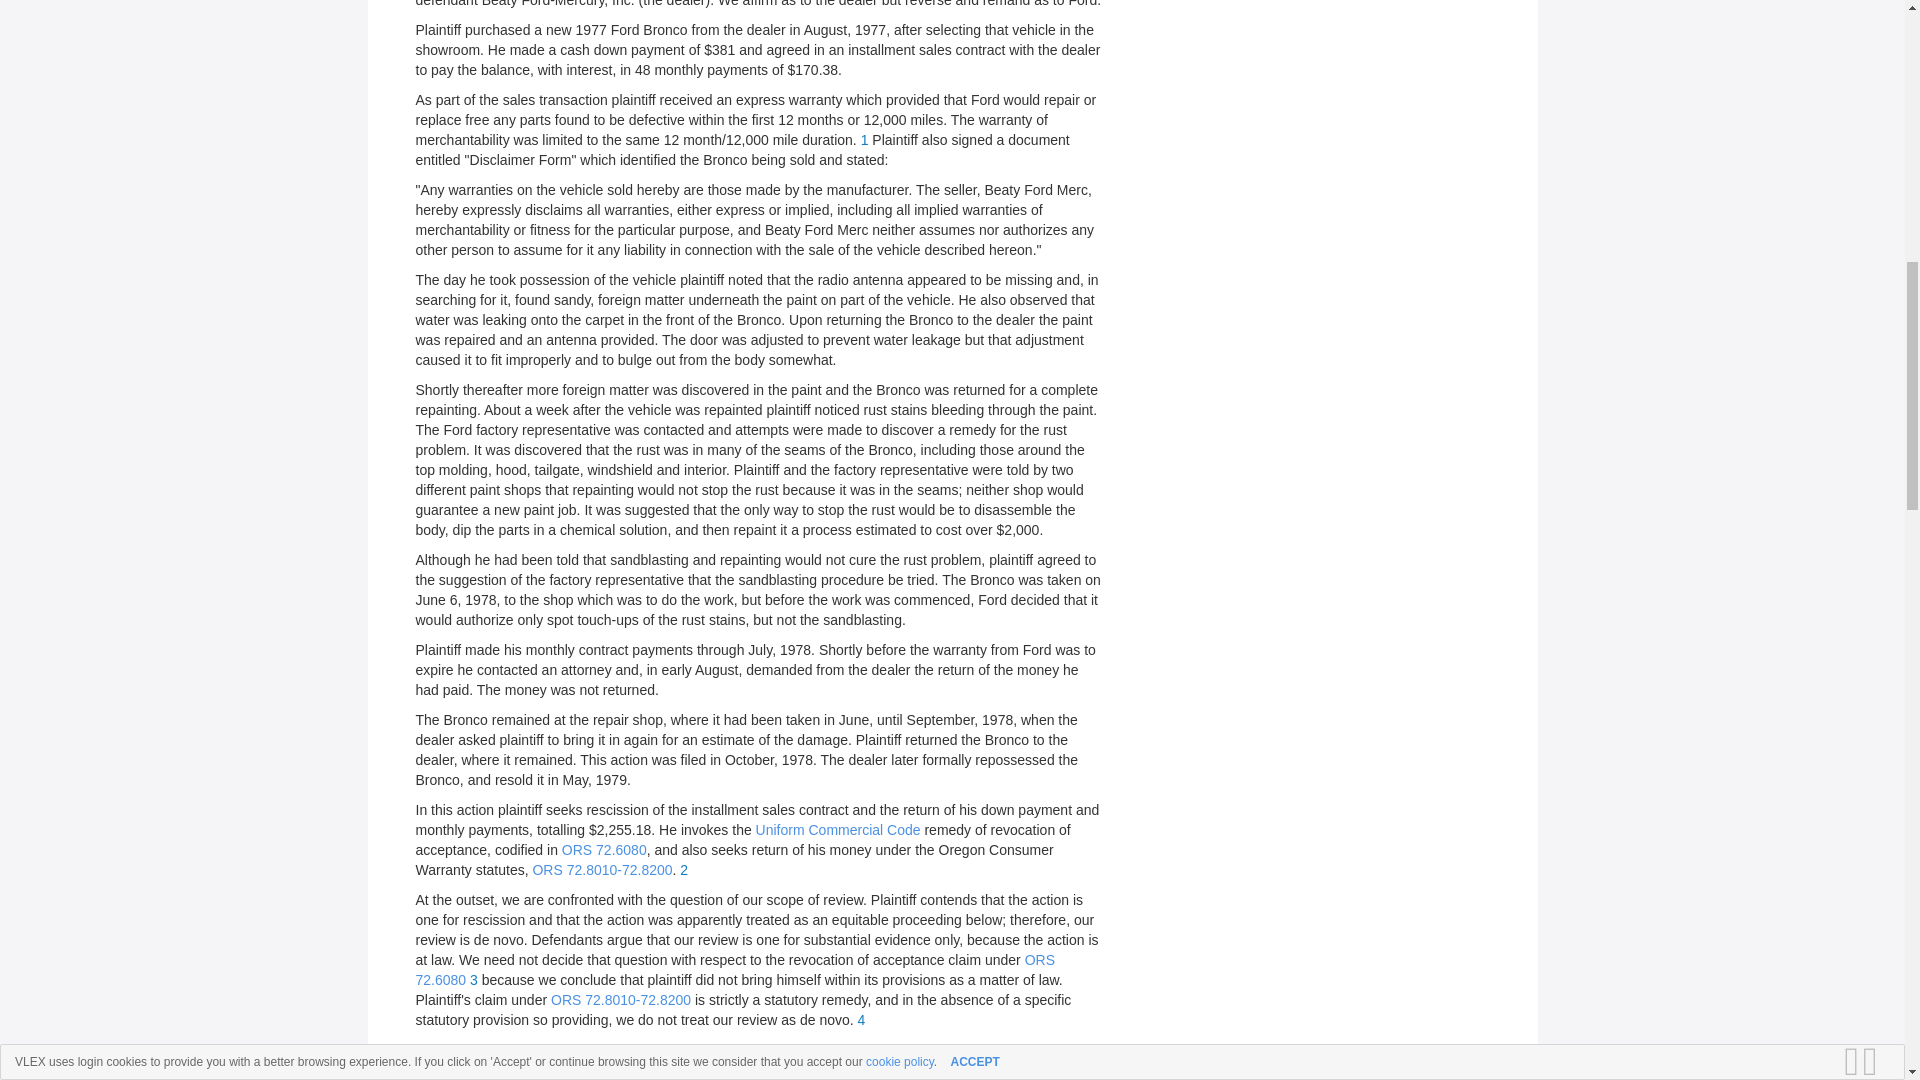  I want to click on ORS 72.6080, so click(604, 850).